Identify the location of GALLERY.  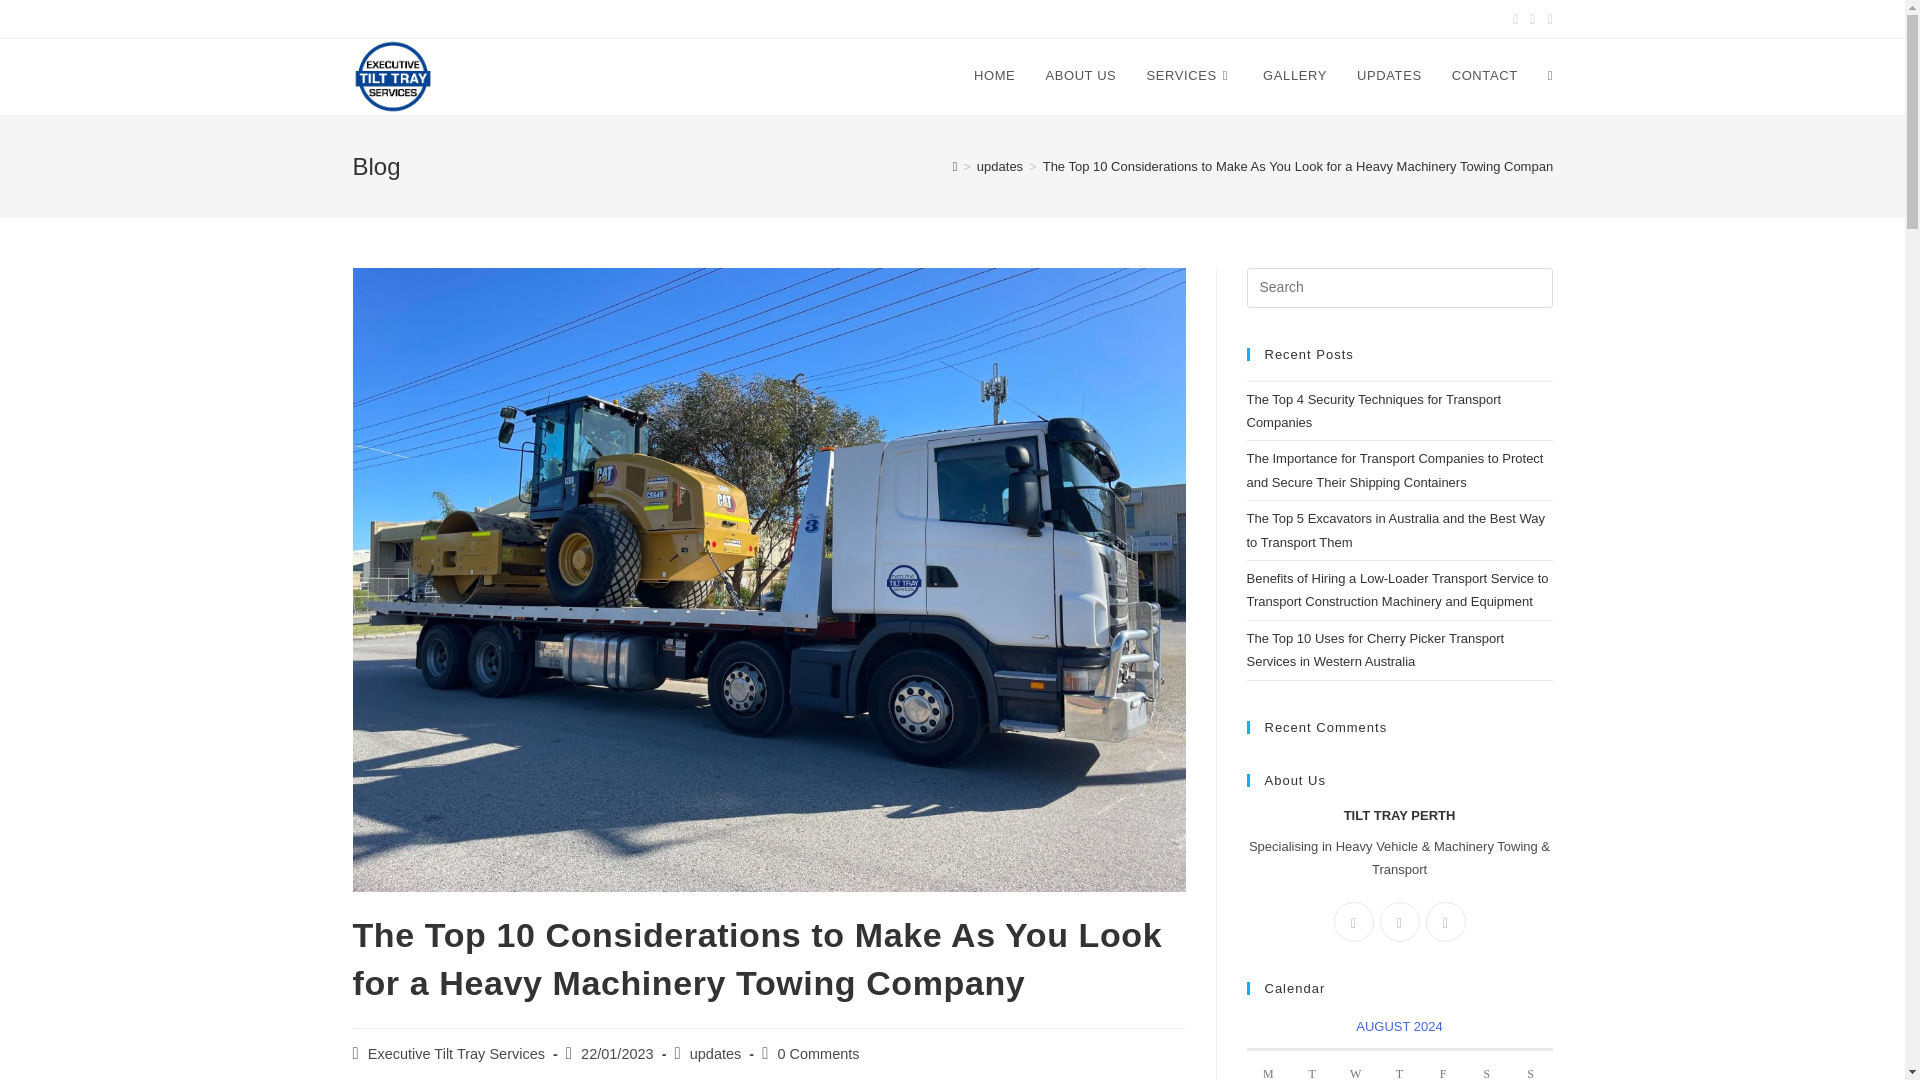
(1295, 76).